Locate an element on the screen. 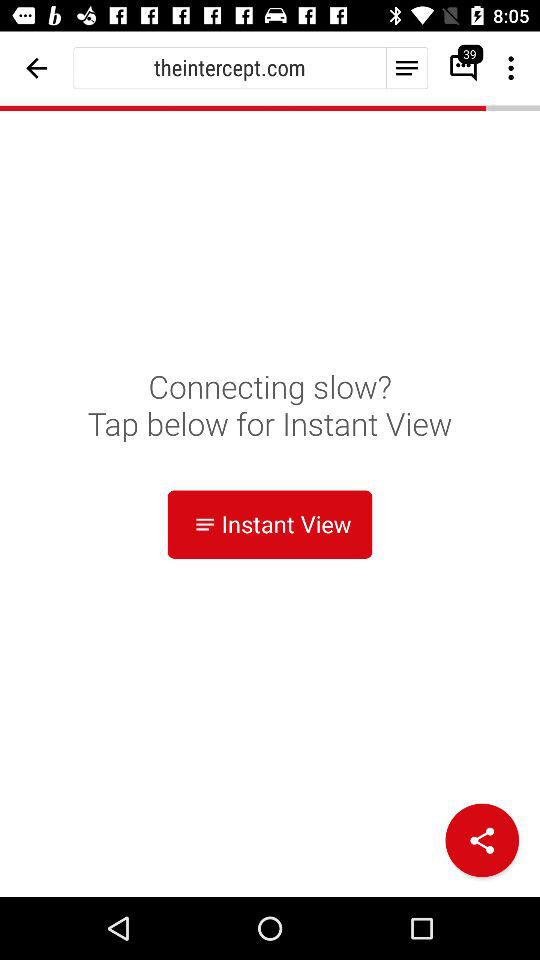 The height and width of the screenshot is (960, 540). select the icon which is right to the message icon is located at coordinates (513, 68).